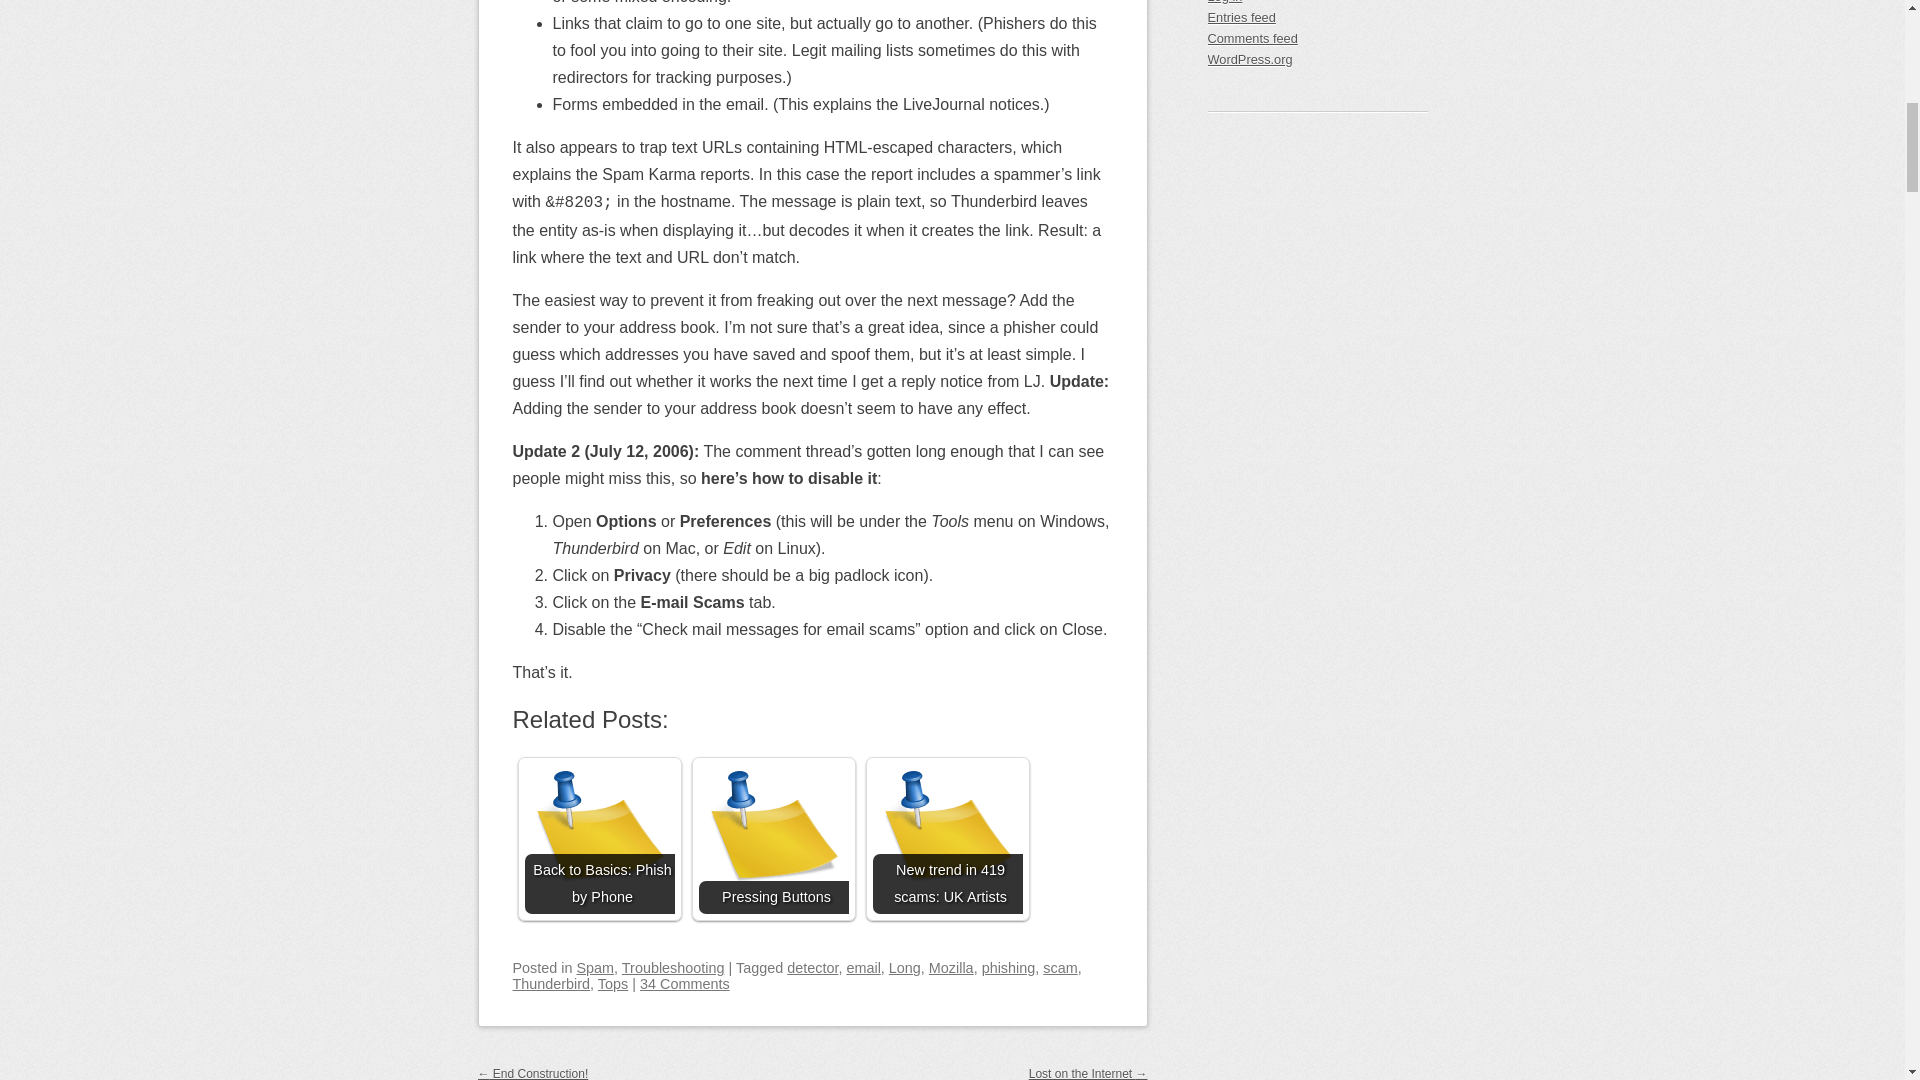 Image resolution: width=1920 pixels, height=1080 pixels. Describe the element at coordinates (1060, 968) in the screenshot. I see `scam` at that location.